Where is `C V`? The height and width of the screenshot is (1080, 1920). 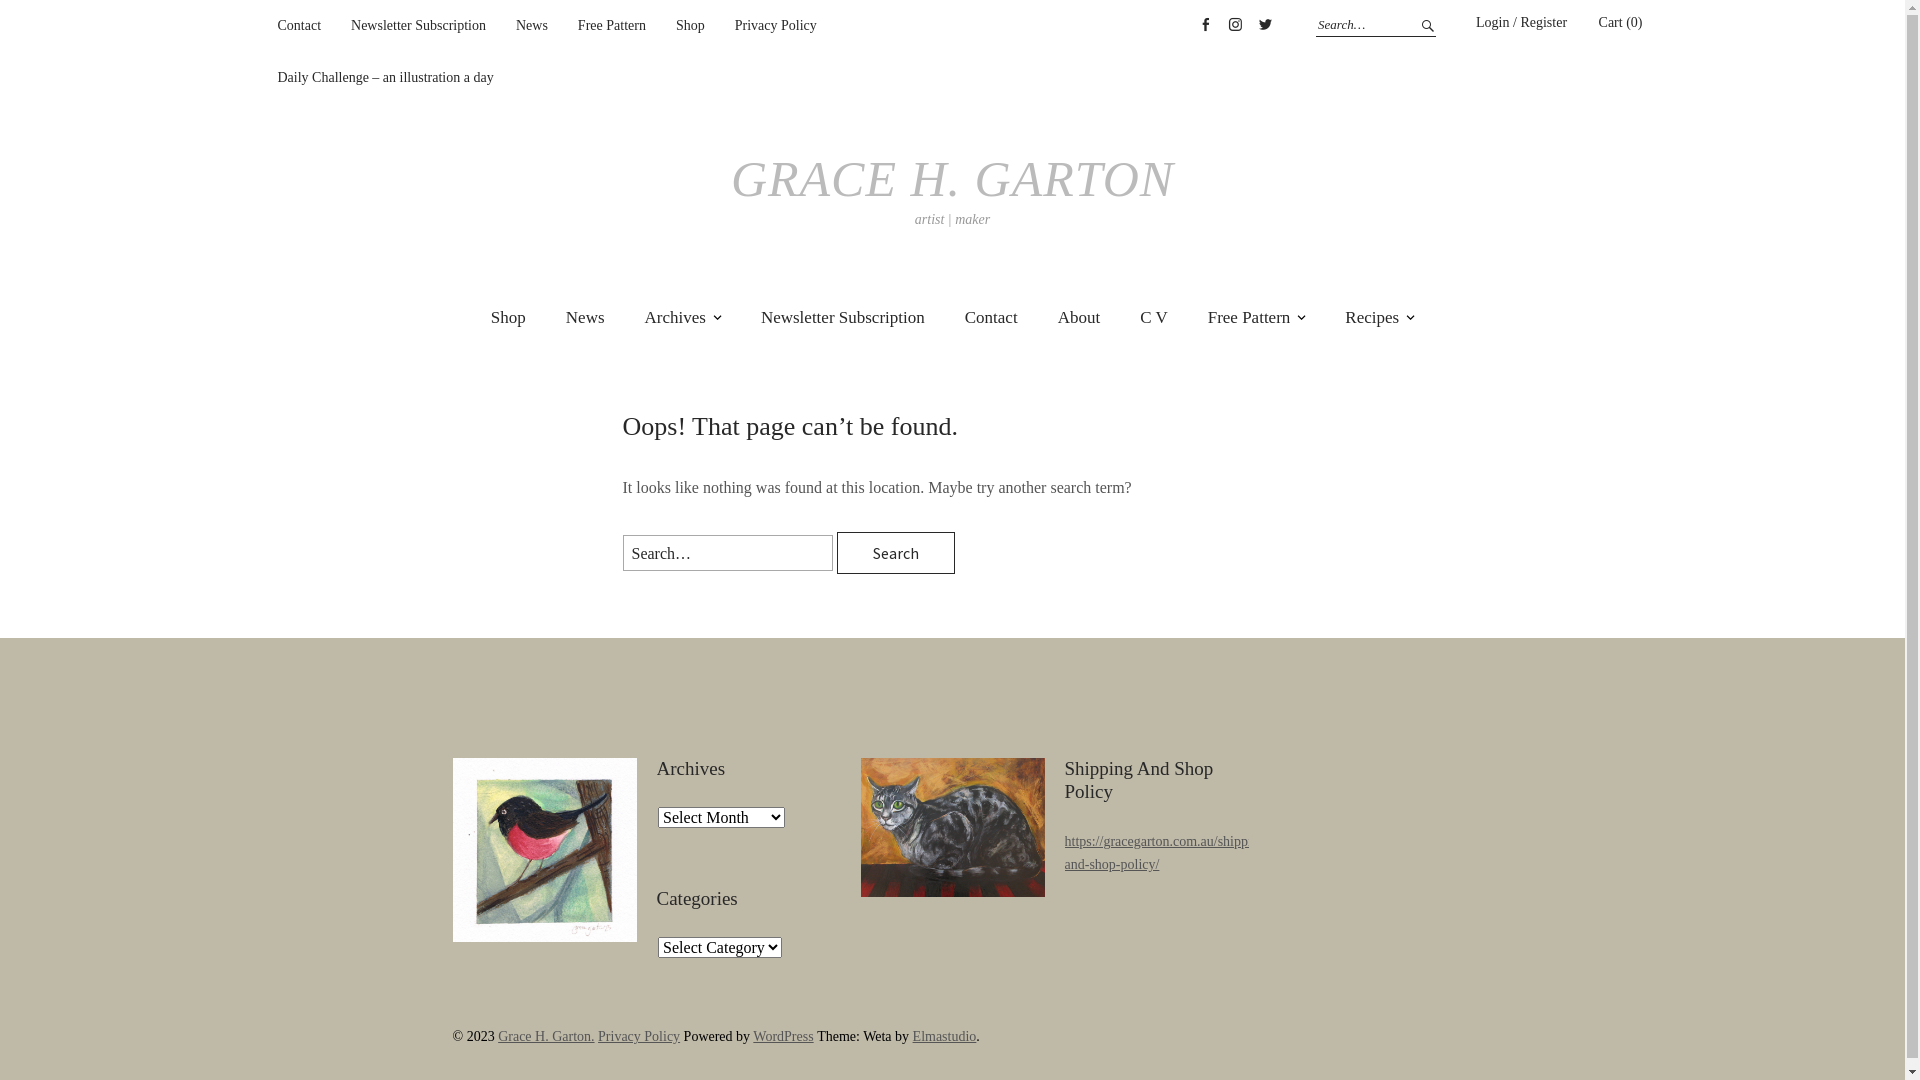 C V is located at coordinates (1154, 318).